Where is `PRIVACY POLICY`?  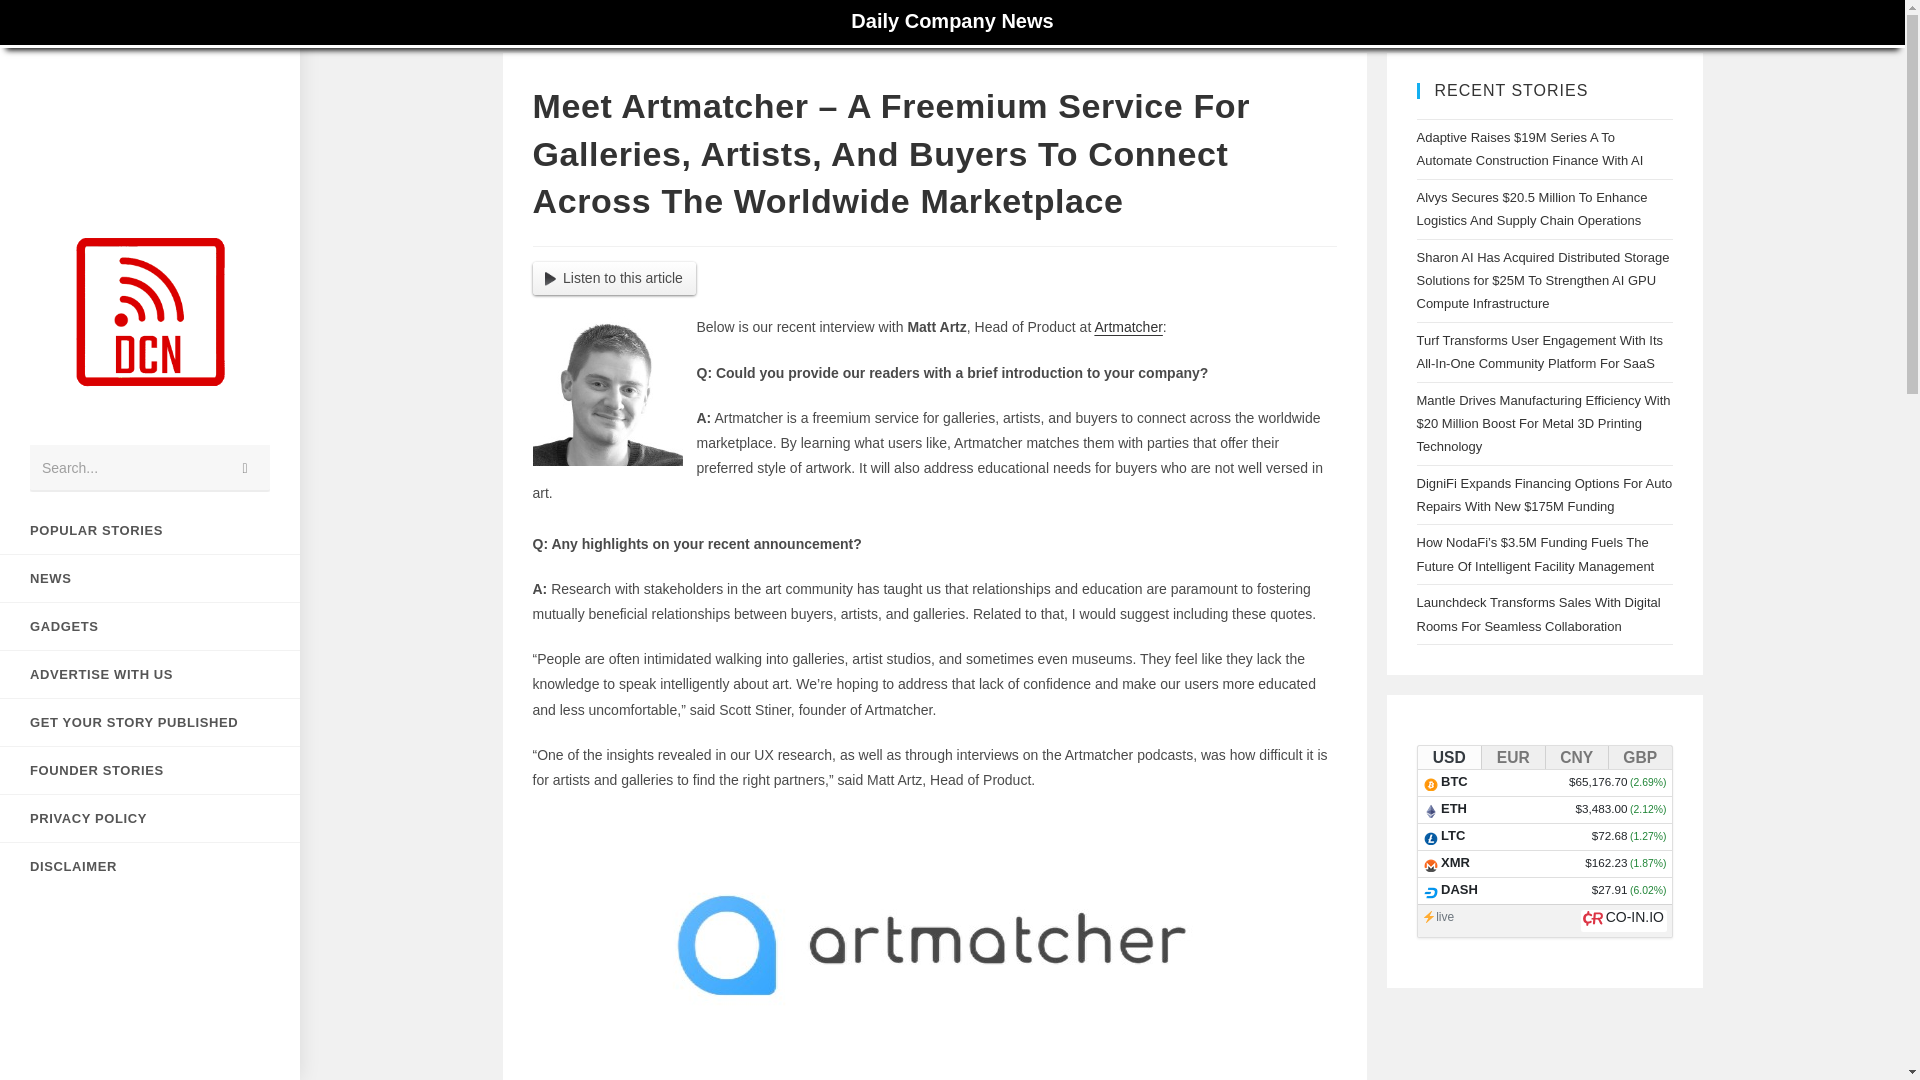 PRIVACY POLICY is located at coordinates (150, 818).